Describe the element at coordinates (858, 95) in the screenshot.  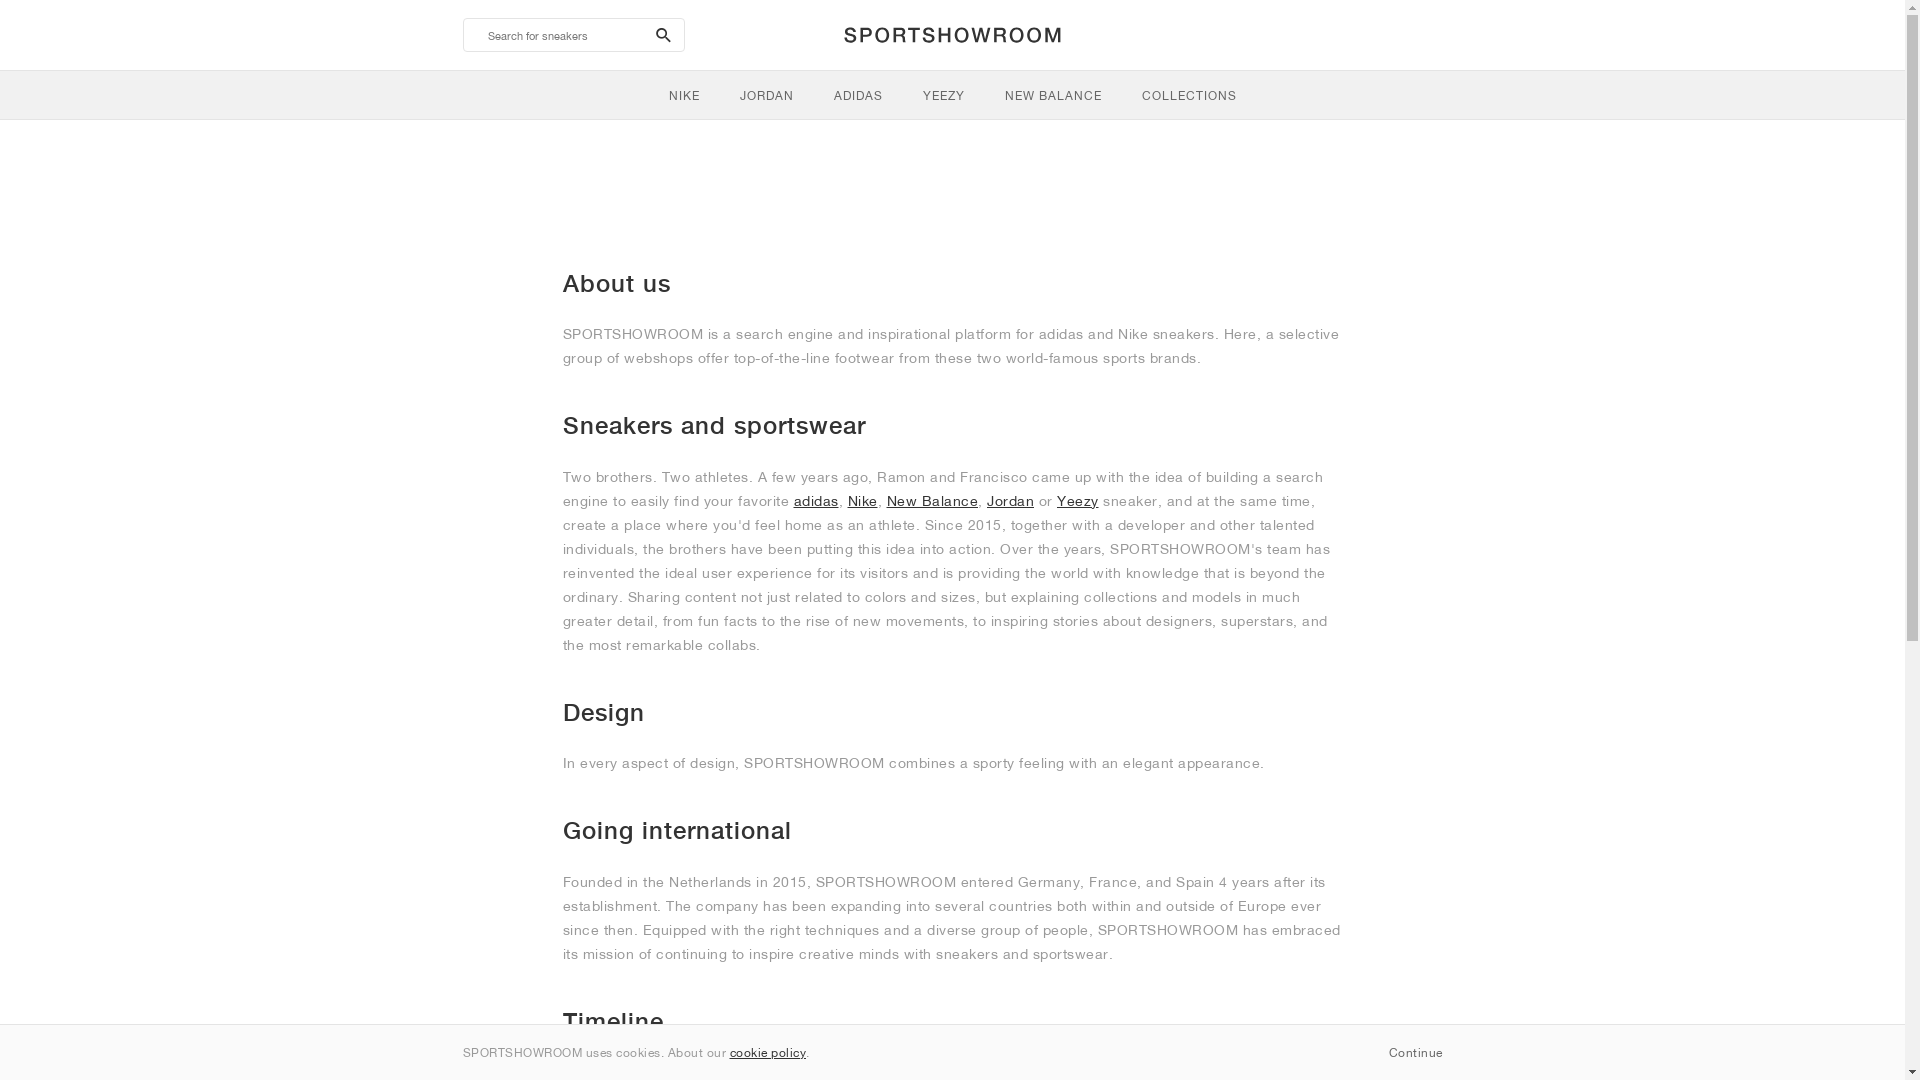
I see `ADIDAS` at that location.